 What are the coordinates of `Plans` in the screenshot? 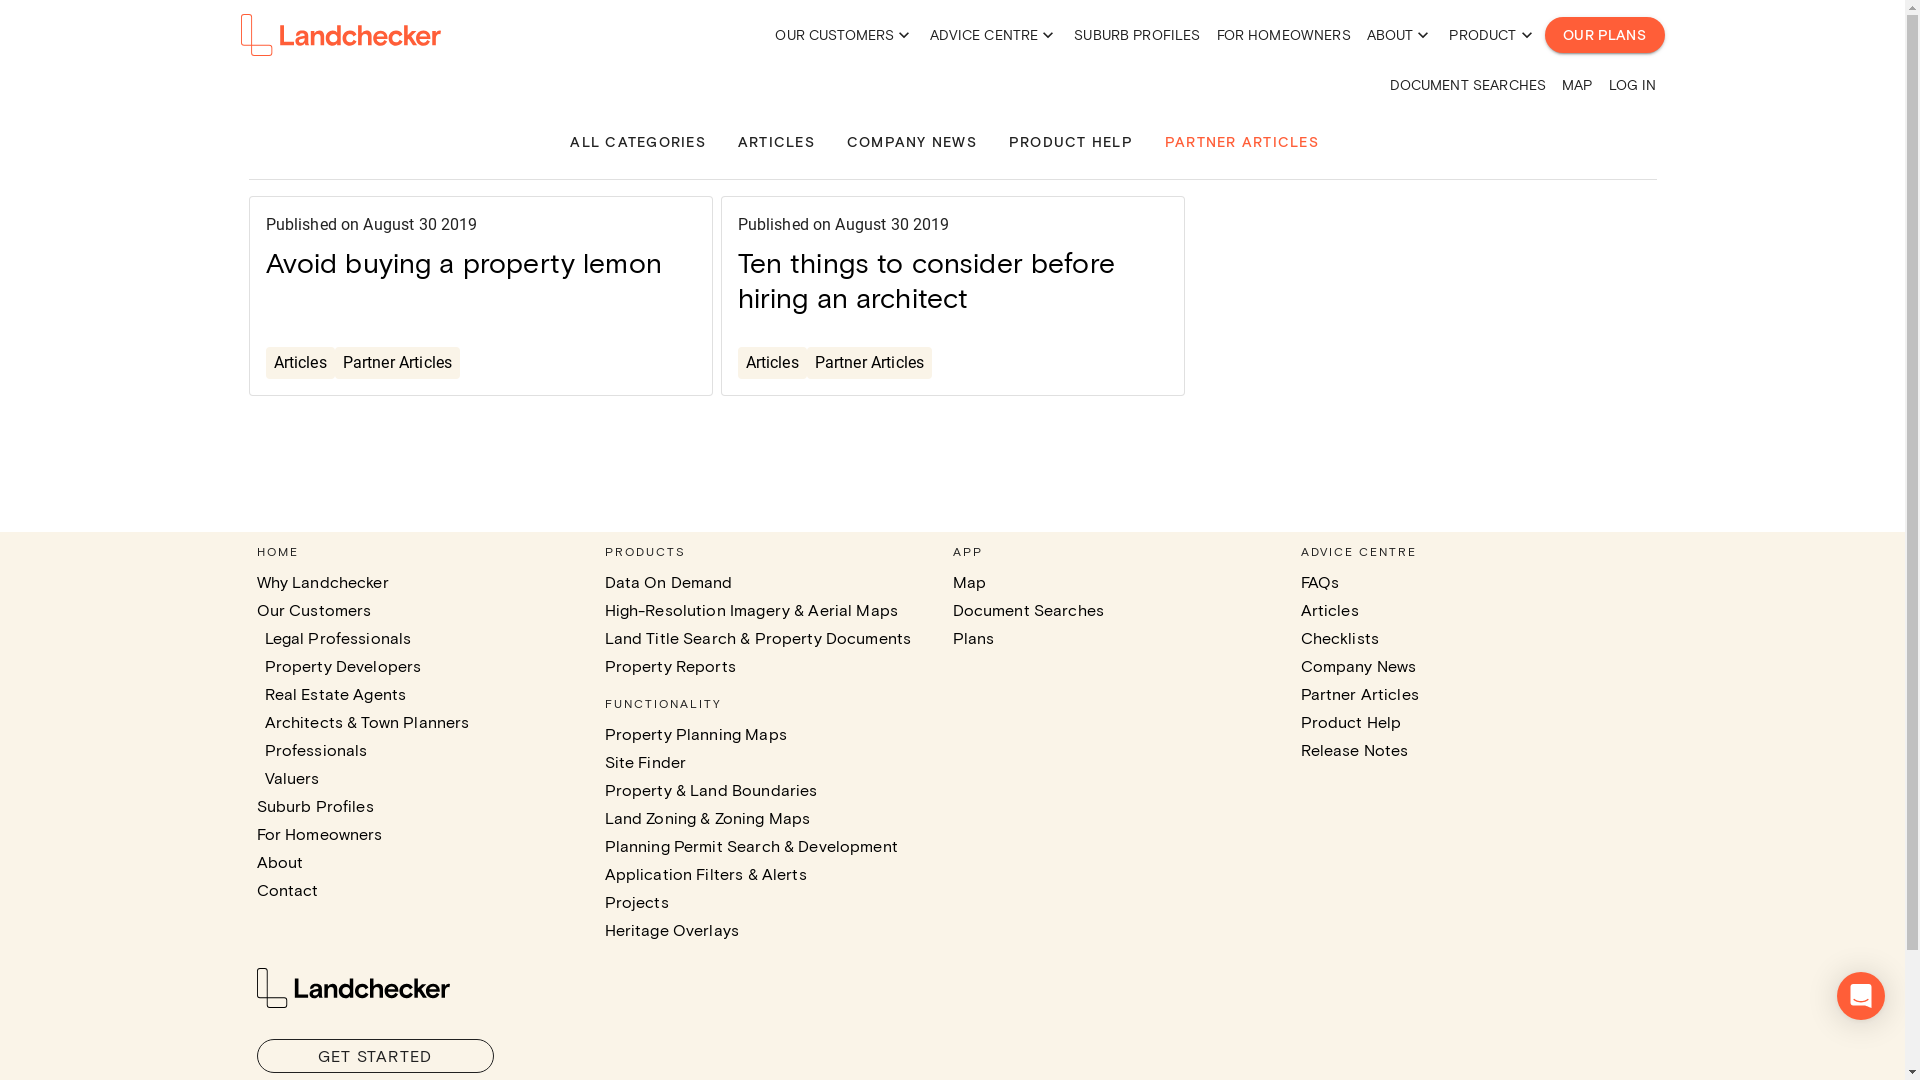 It's located at (973, 638).